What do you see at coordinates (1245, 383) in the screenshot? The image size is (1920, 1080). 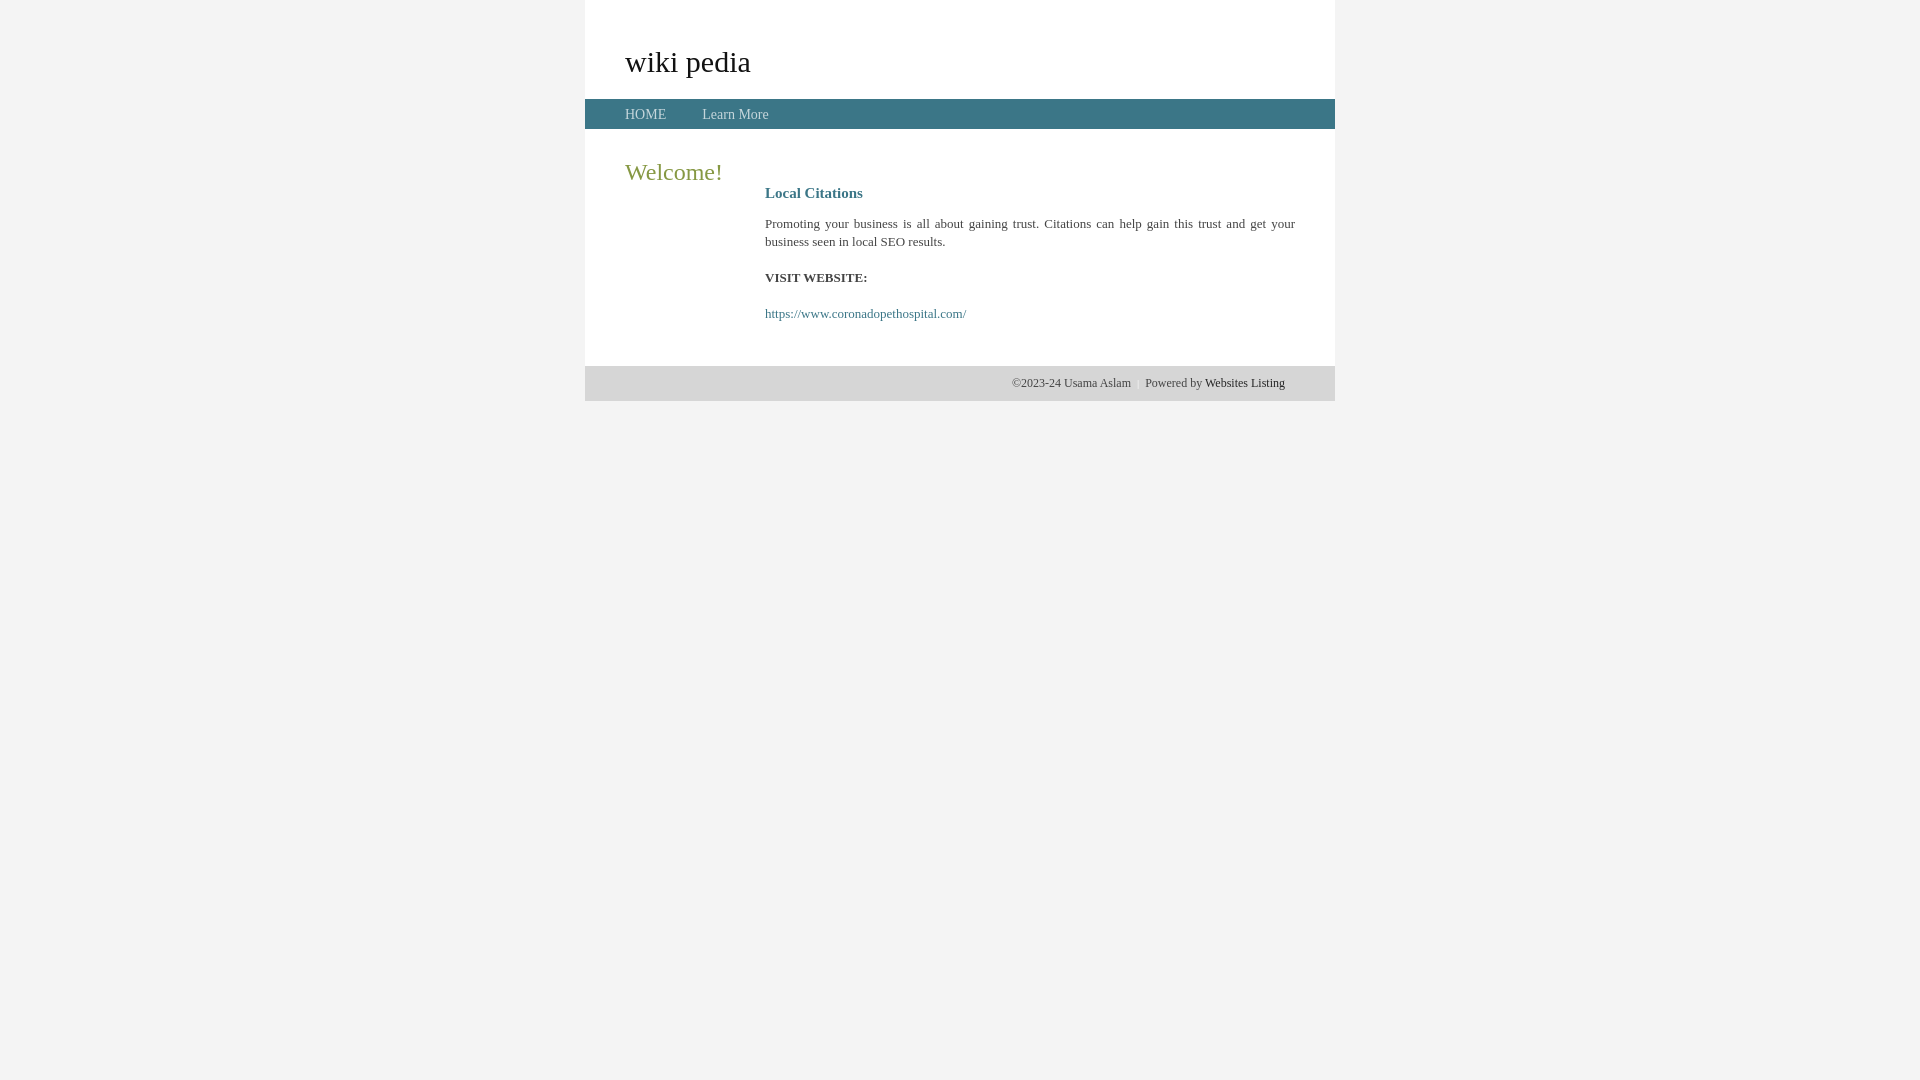 I see `Websites Listing` at bounding box center [1245, 383].